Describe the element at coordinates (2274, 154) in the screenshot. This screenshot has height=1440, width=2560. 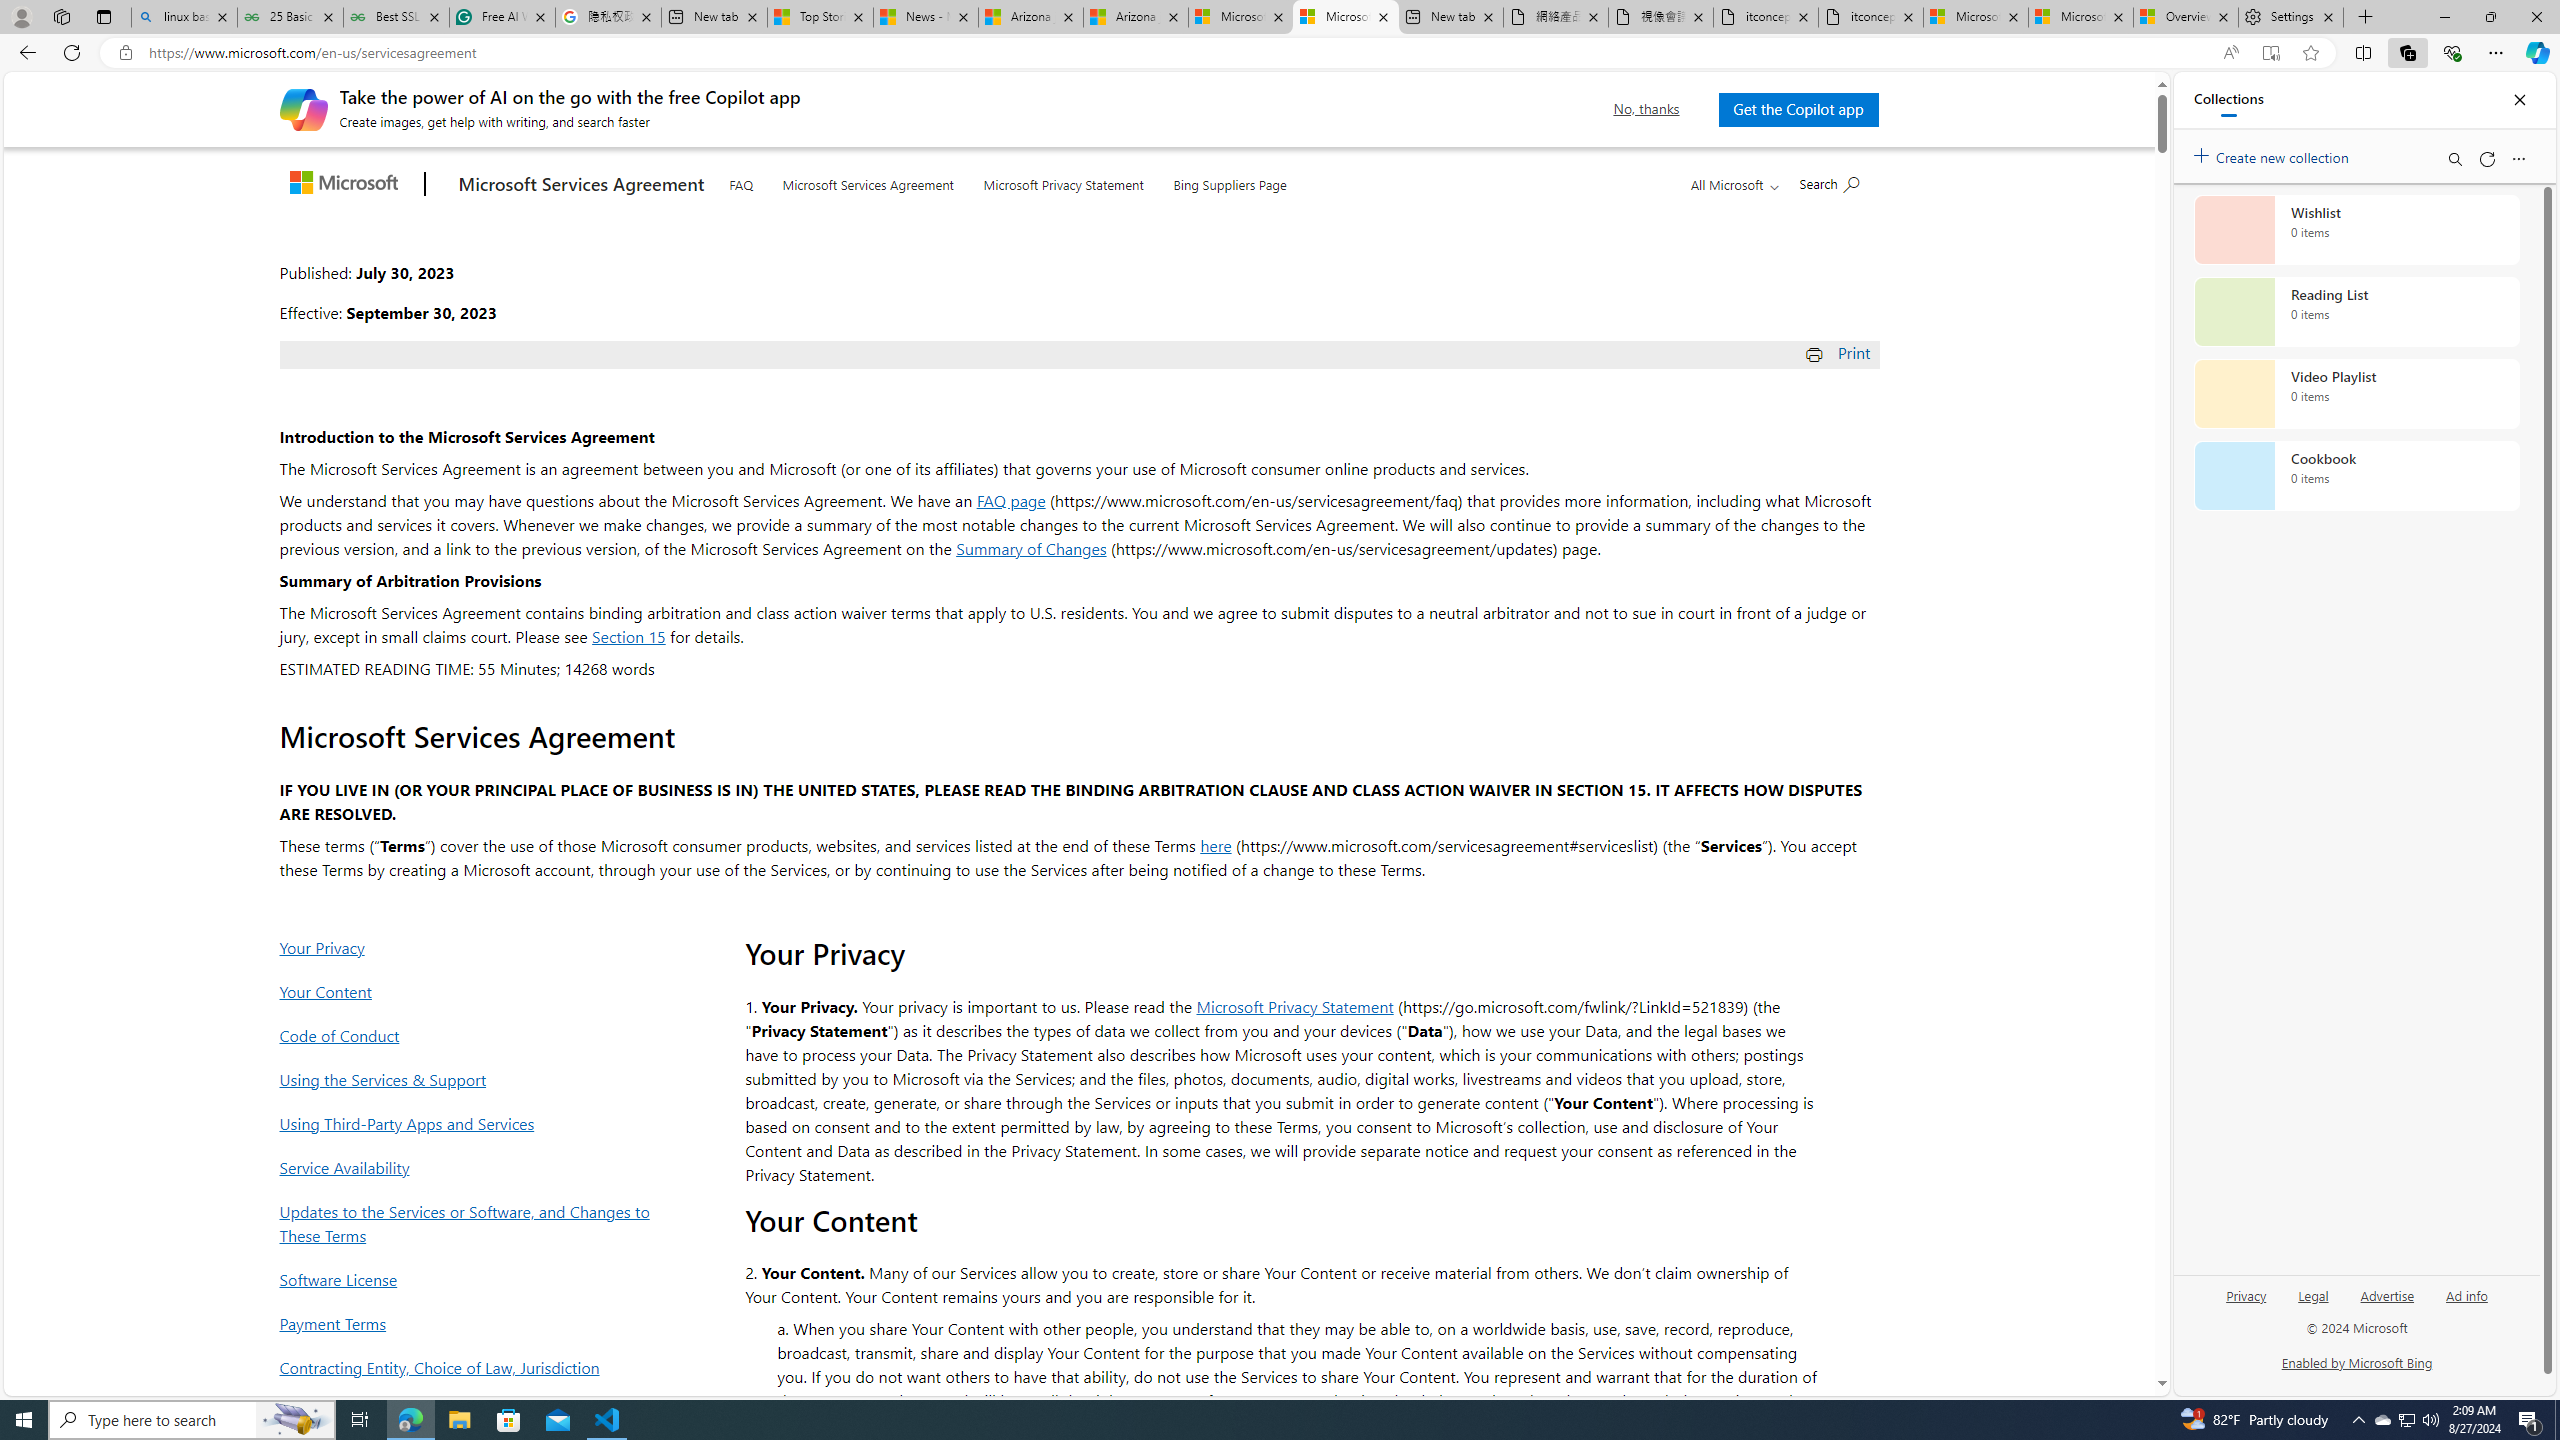
I see `Create new collection` at that location.